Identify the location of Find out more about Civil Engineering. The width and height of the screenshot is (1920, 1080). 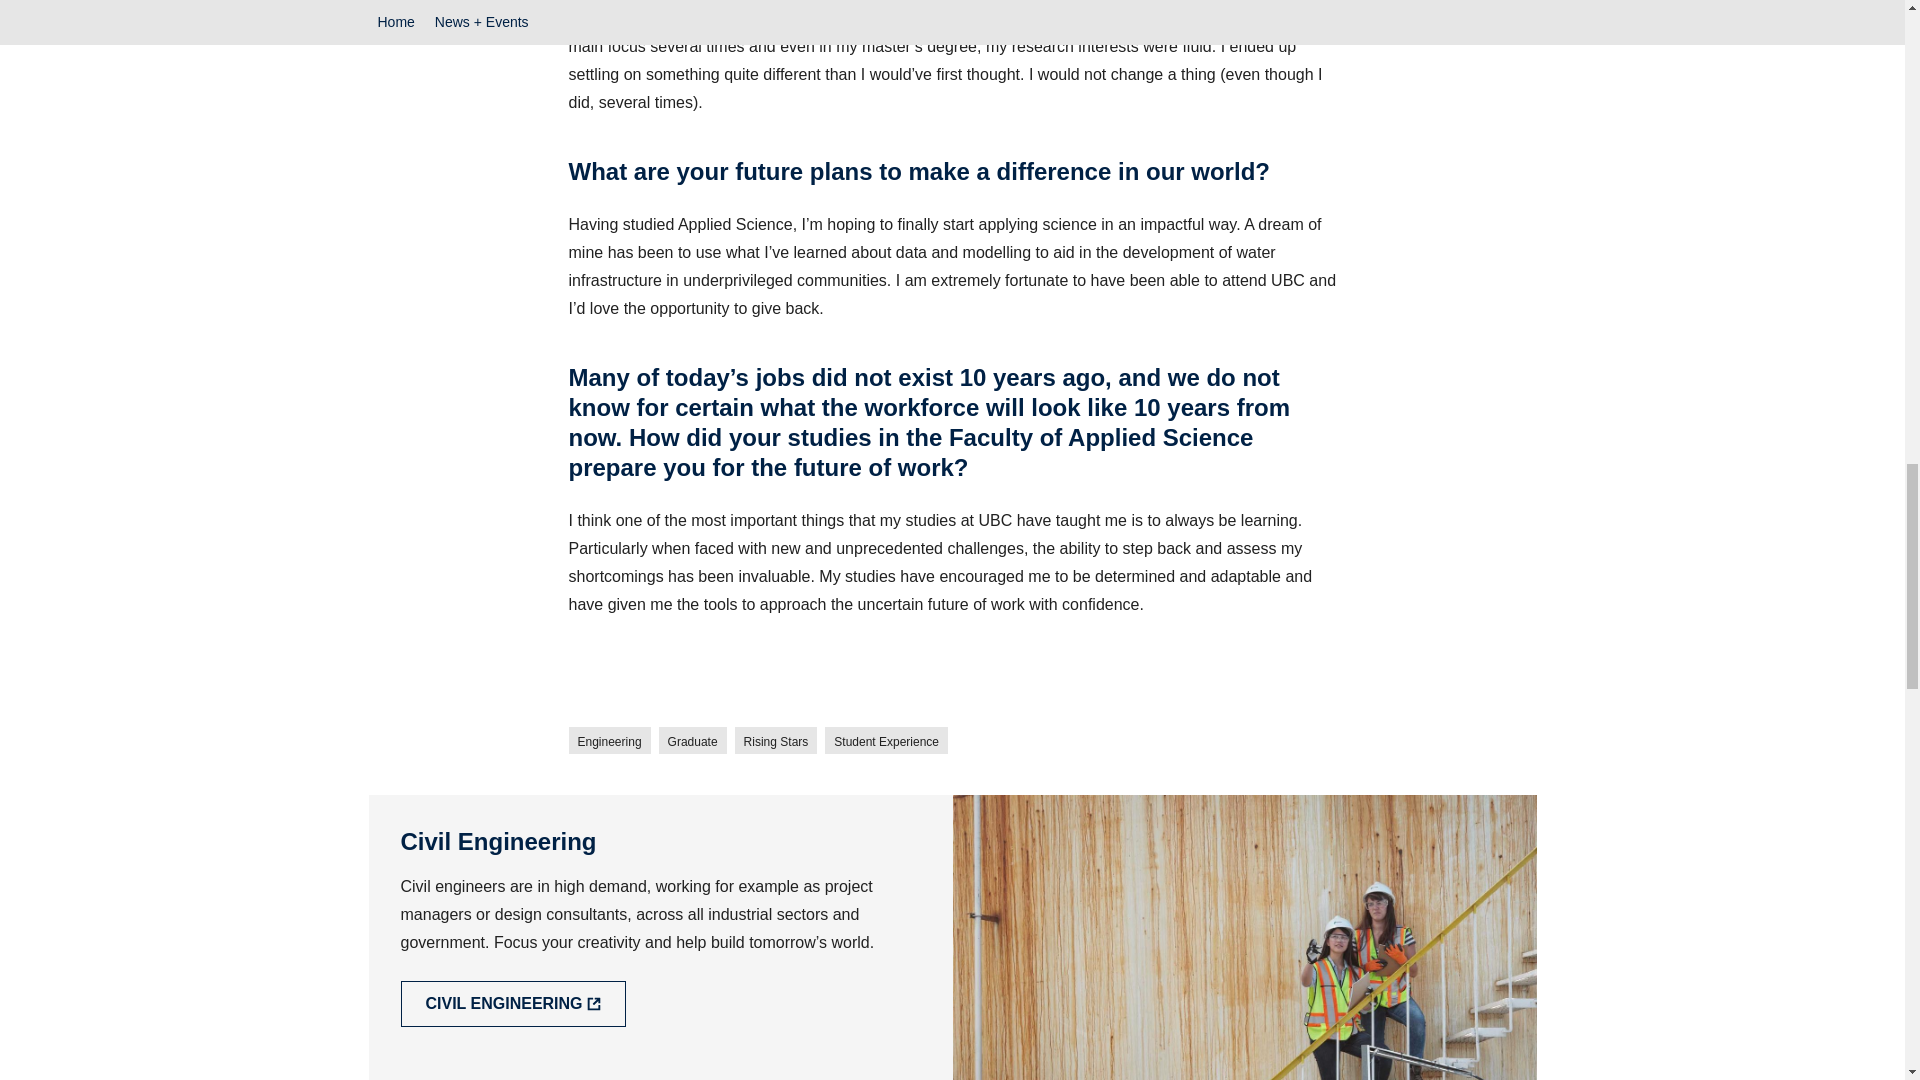
(512, 1004).